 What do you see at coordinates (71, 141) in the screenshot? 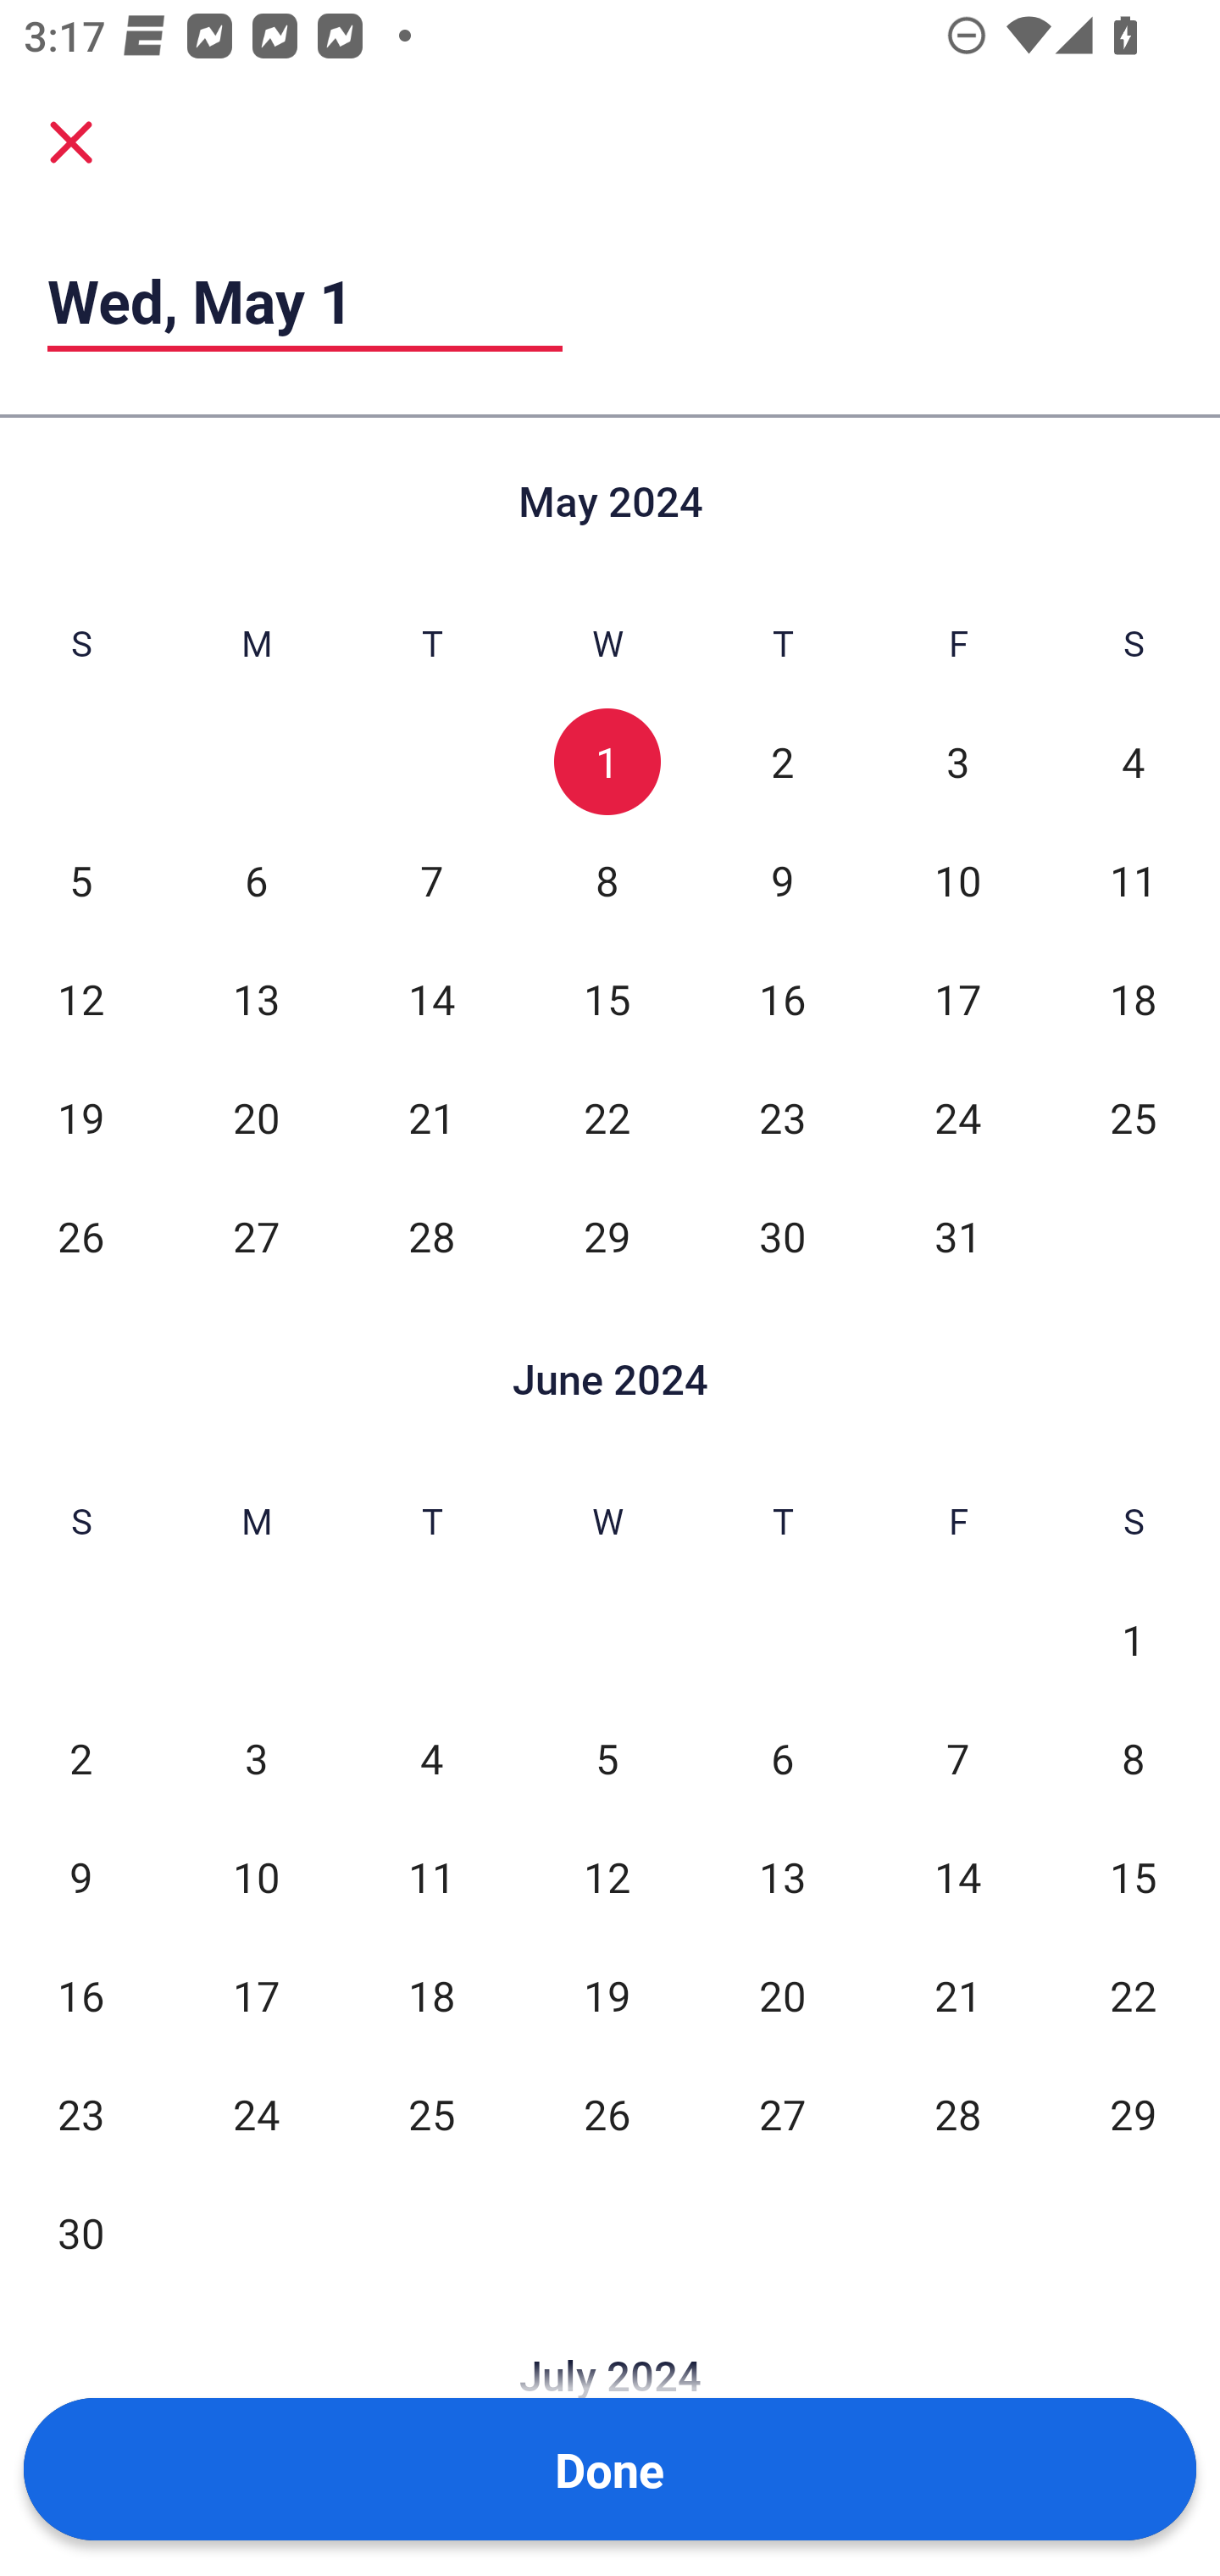
I see `Cancel` at bounding box center [71, 141].